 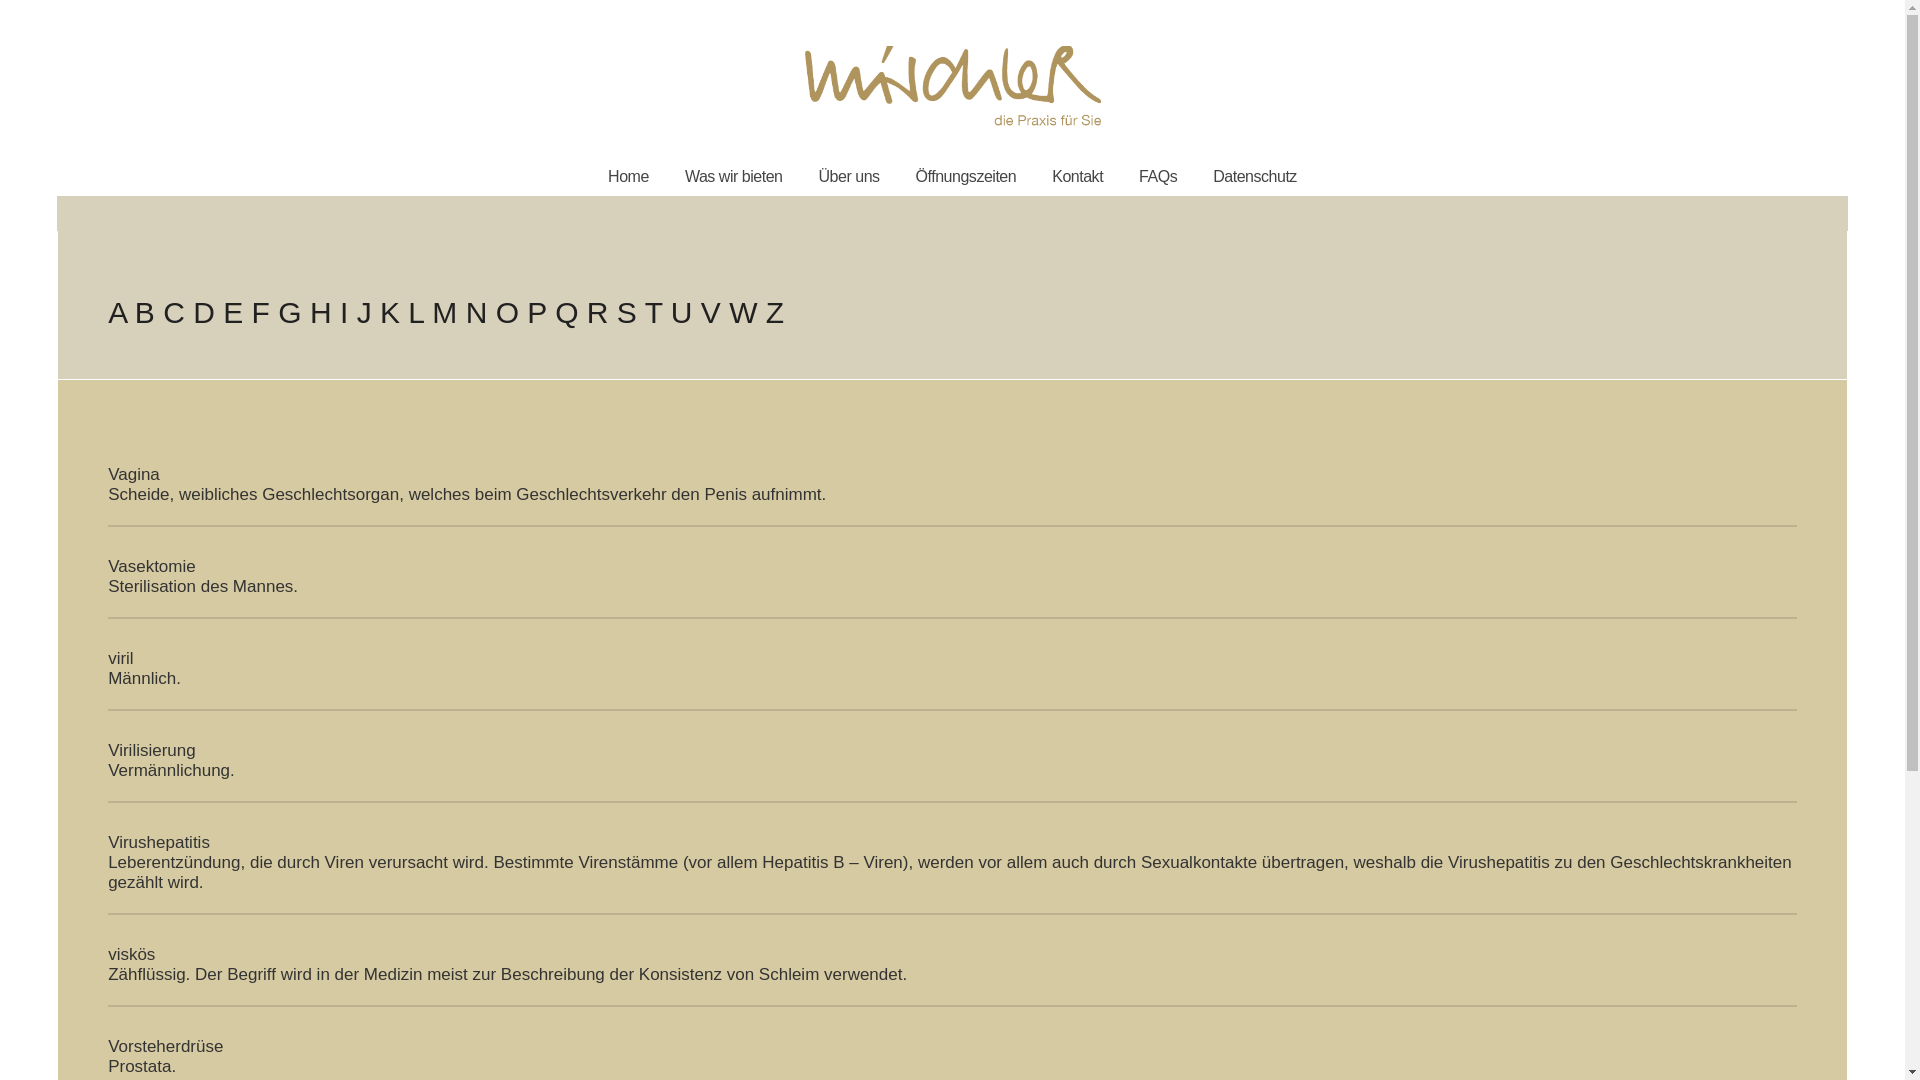 What do you see at coordinates (444, 312) in the screenshot?
I see `M` at bounding box center [444, 312].